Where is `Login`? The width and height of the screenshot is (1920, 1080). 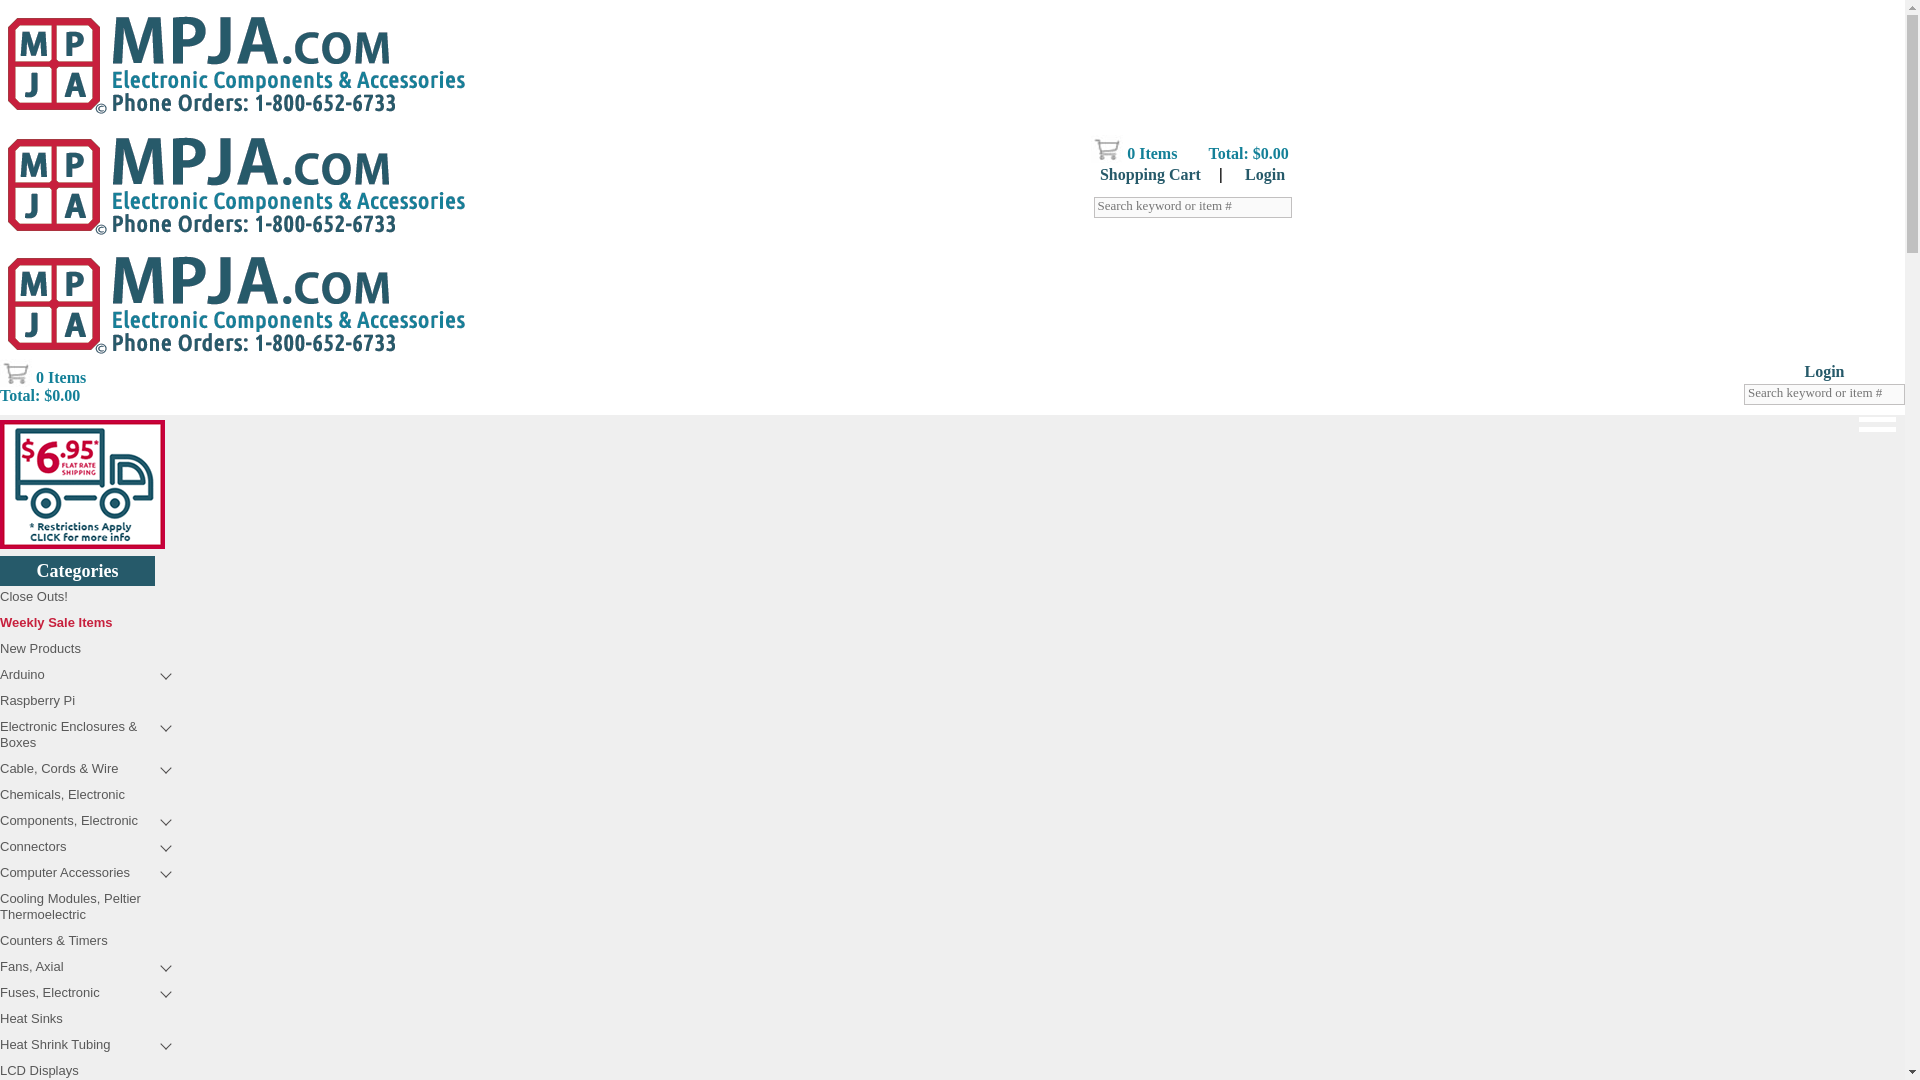 Login is located at coordinates (1264, 174).